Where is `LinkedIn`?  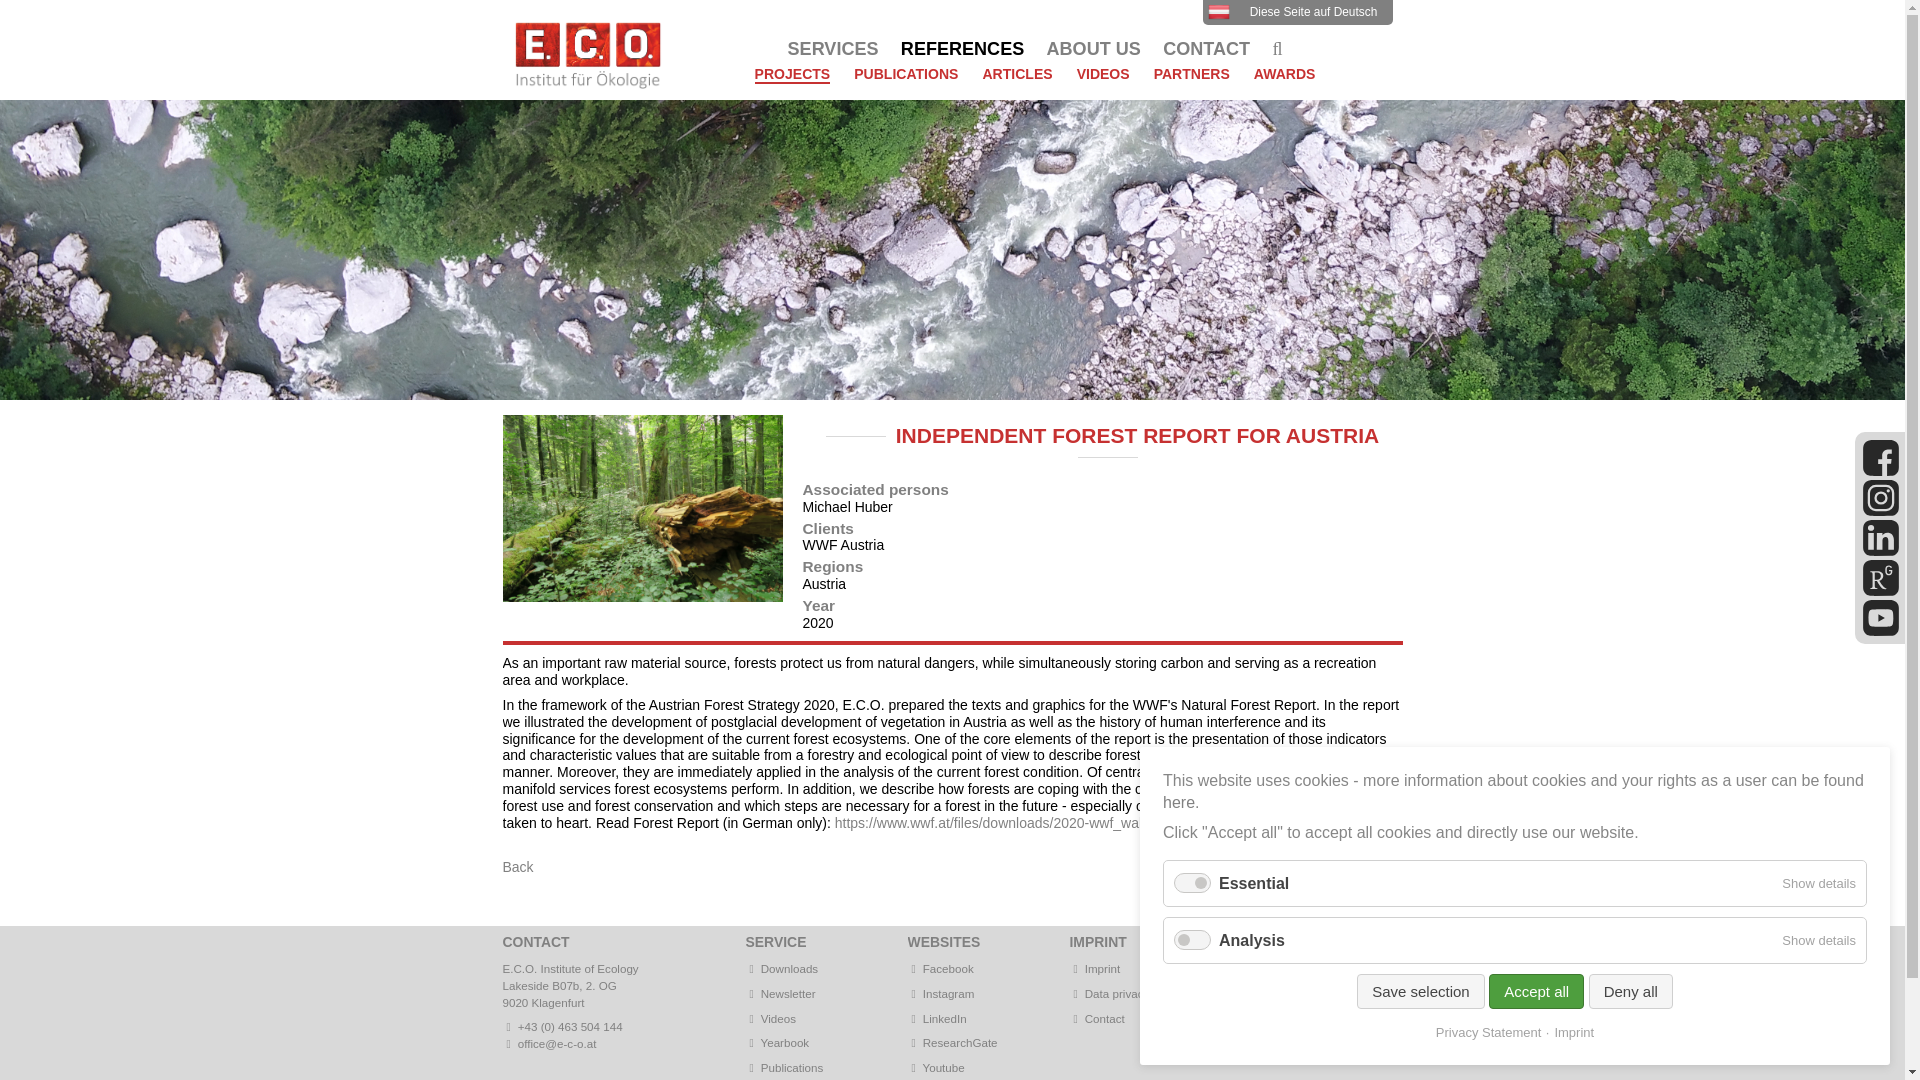 LinkedIn is located at coordinates (938, 1018).